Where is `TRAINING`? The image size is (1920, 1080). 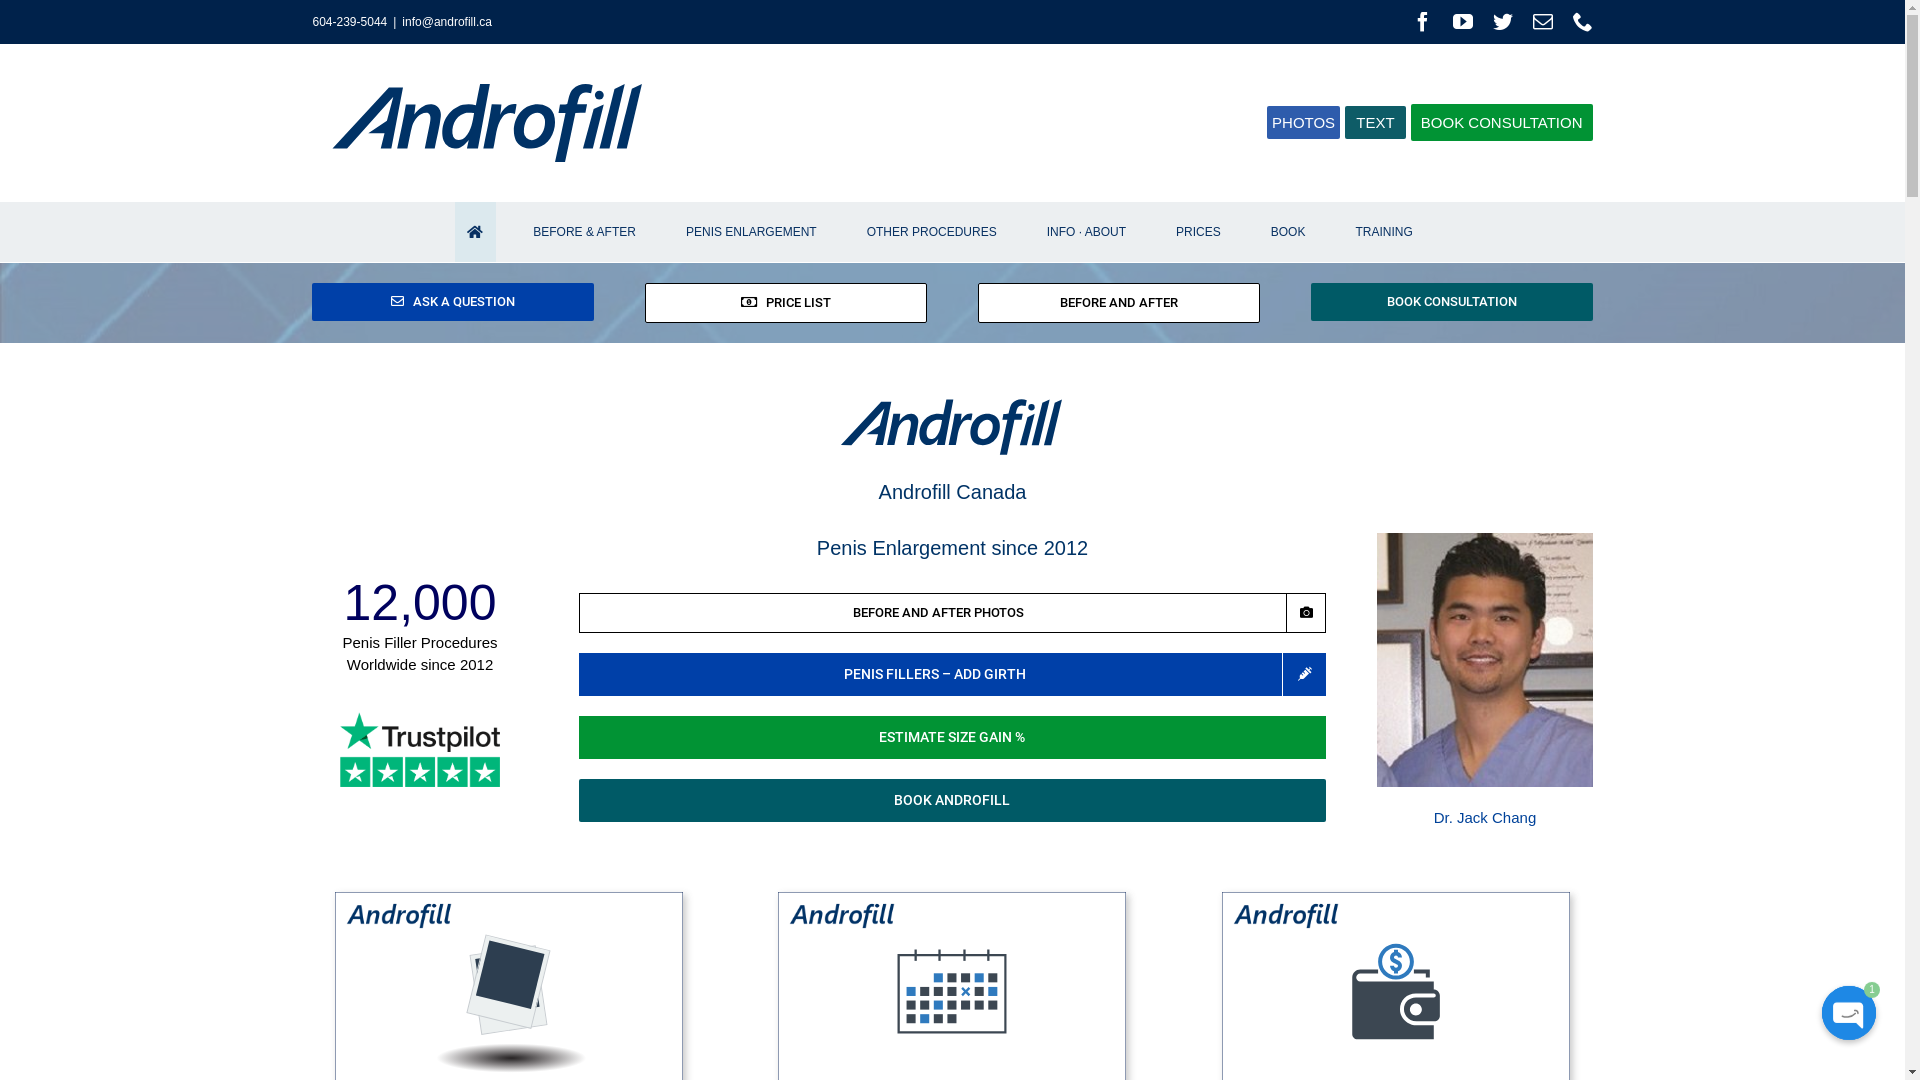 TRAINING is located at coordinates (1384, 232).